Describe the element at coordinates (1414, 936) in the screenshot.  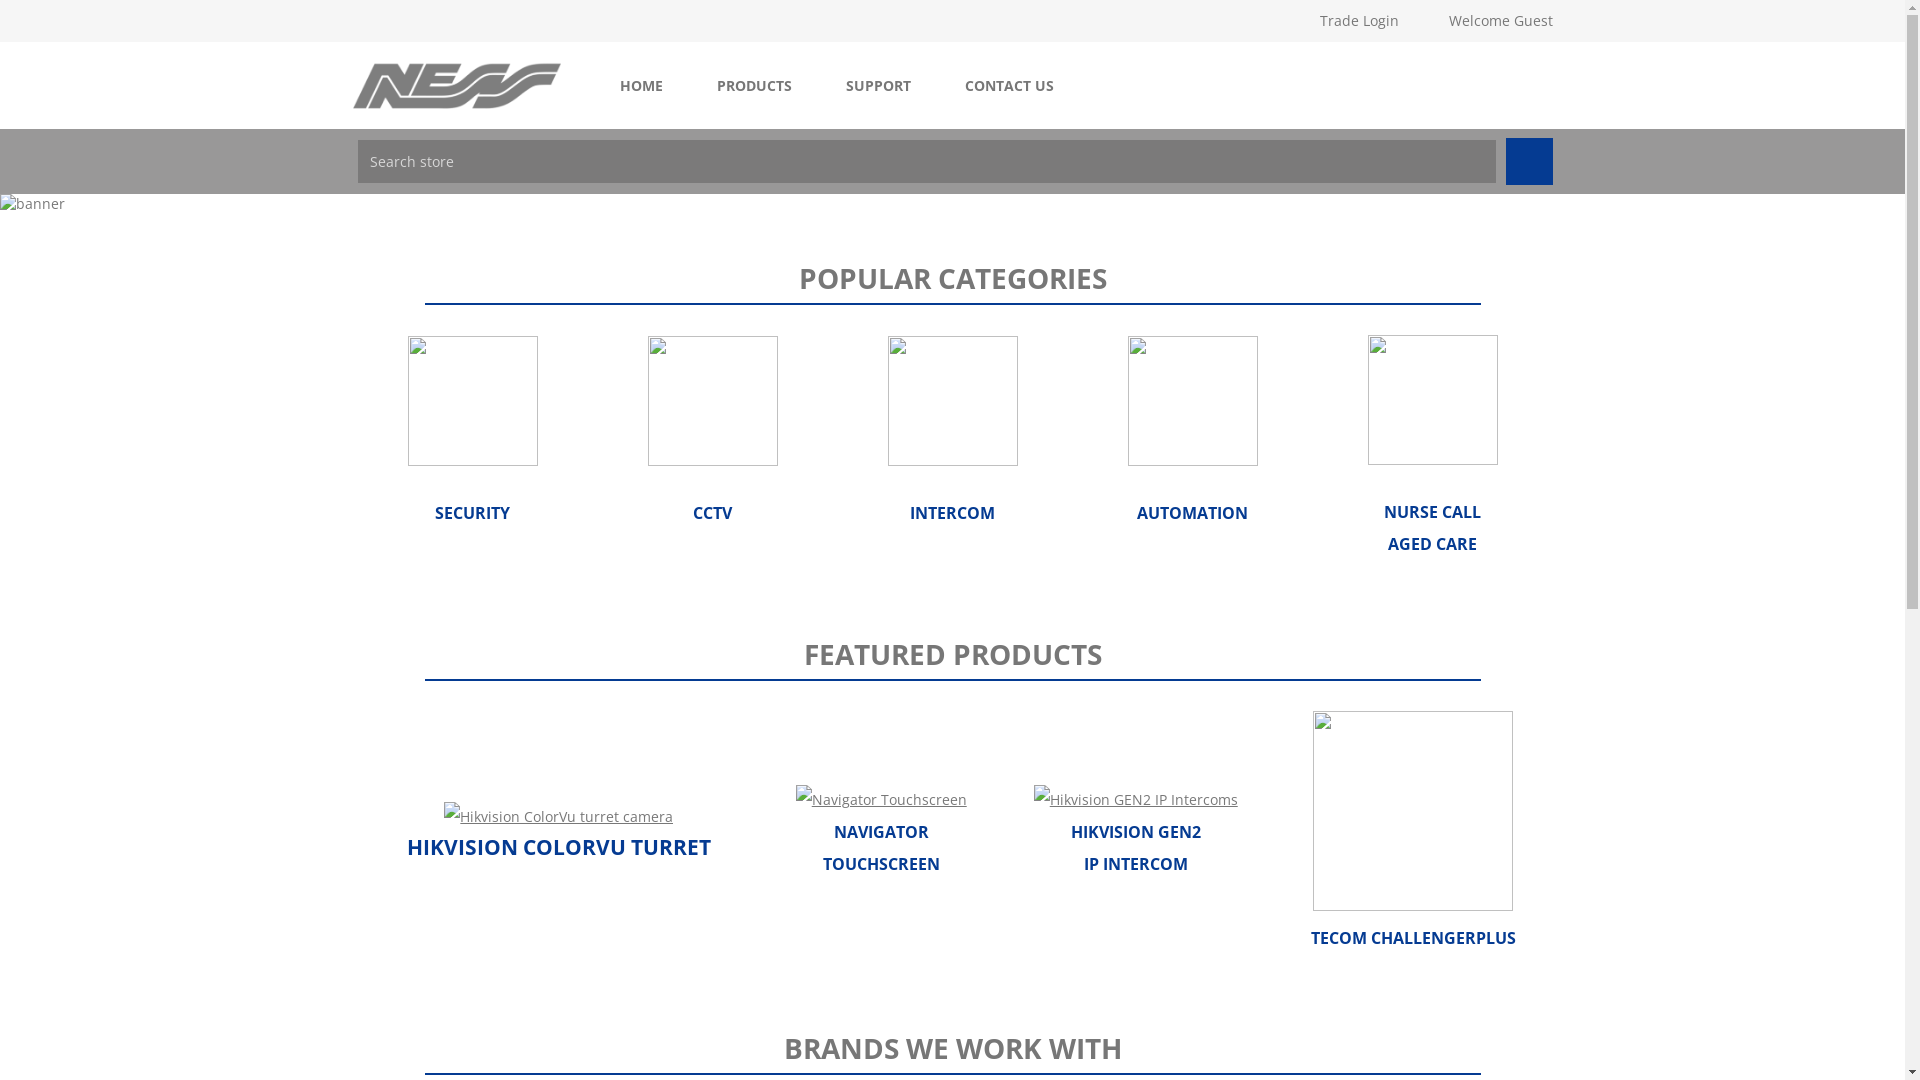
I see `TECOM CHALLENGERPLUS` at that location.